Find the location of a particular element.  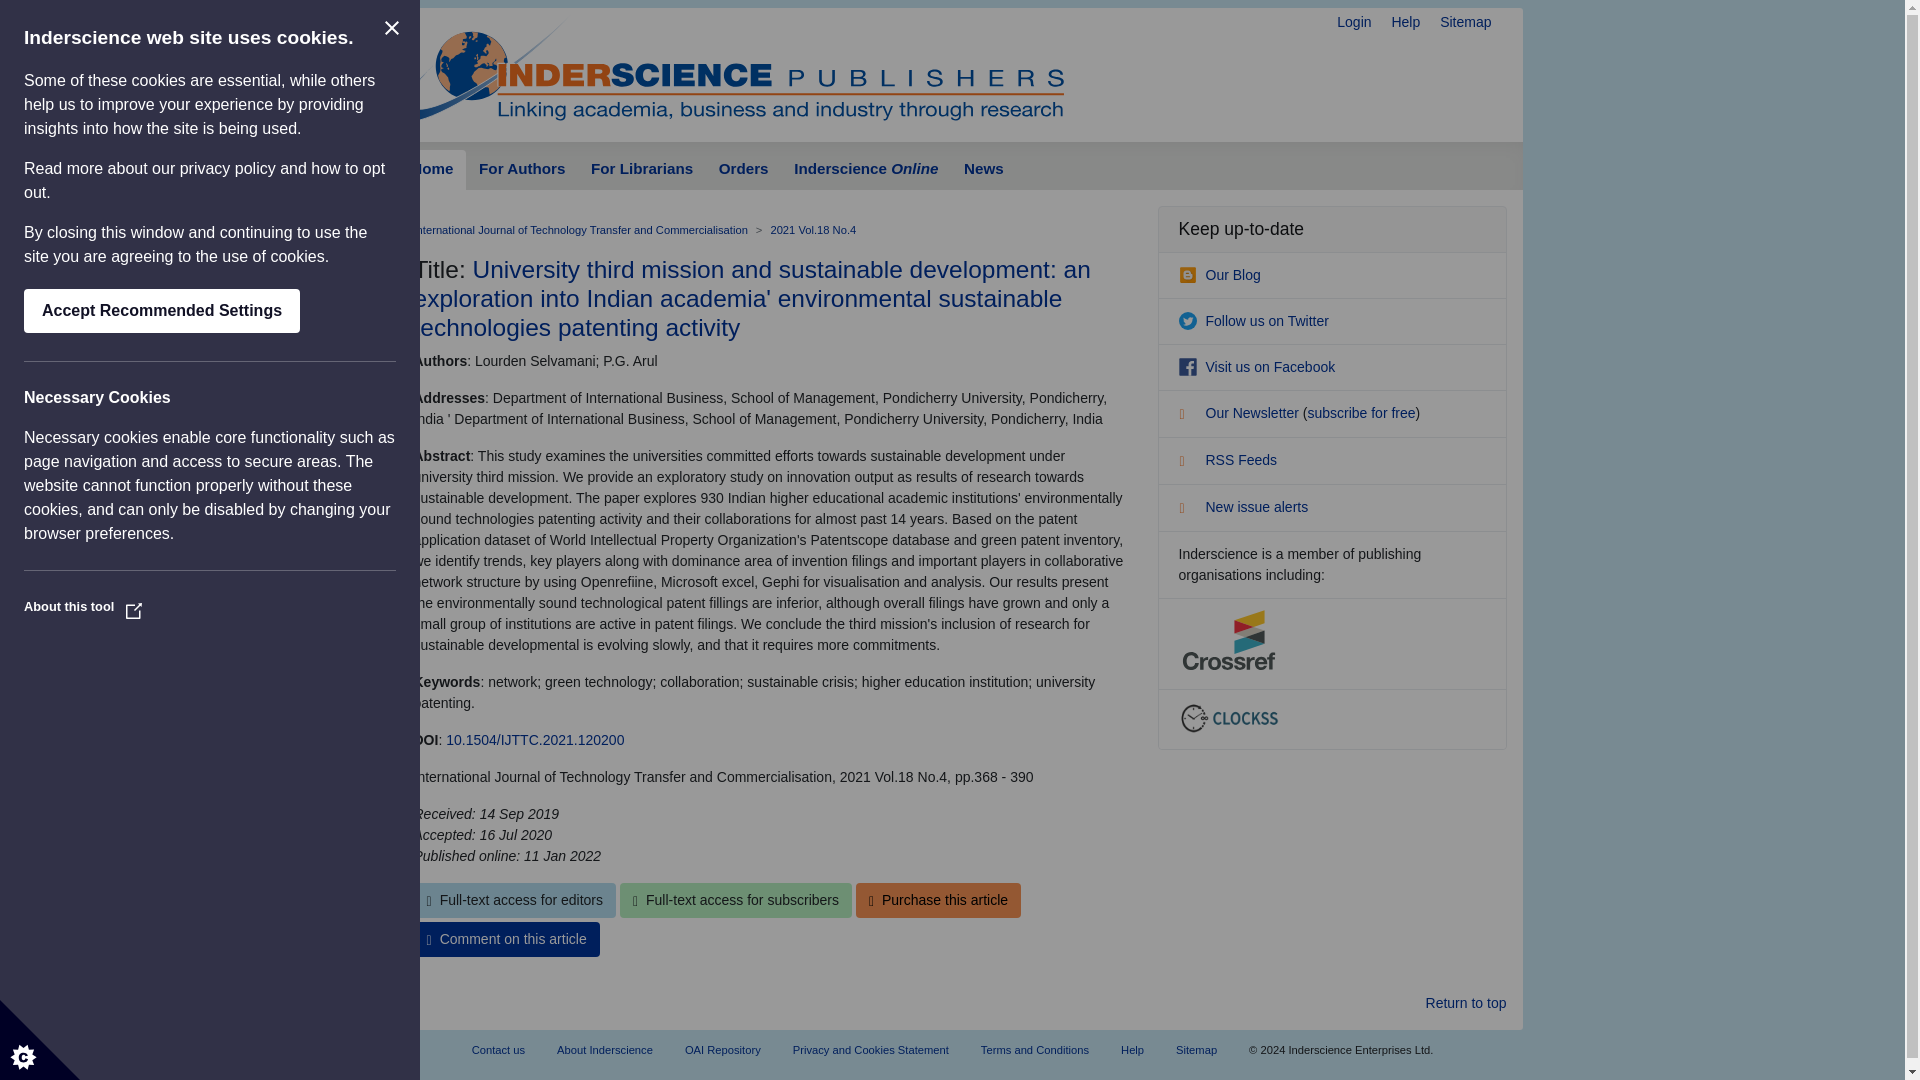

Read our privacy policy is located at coordinates (228, 168).